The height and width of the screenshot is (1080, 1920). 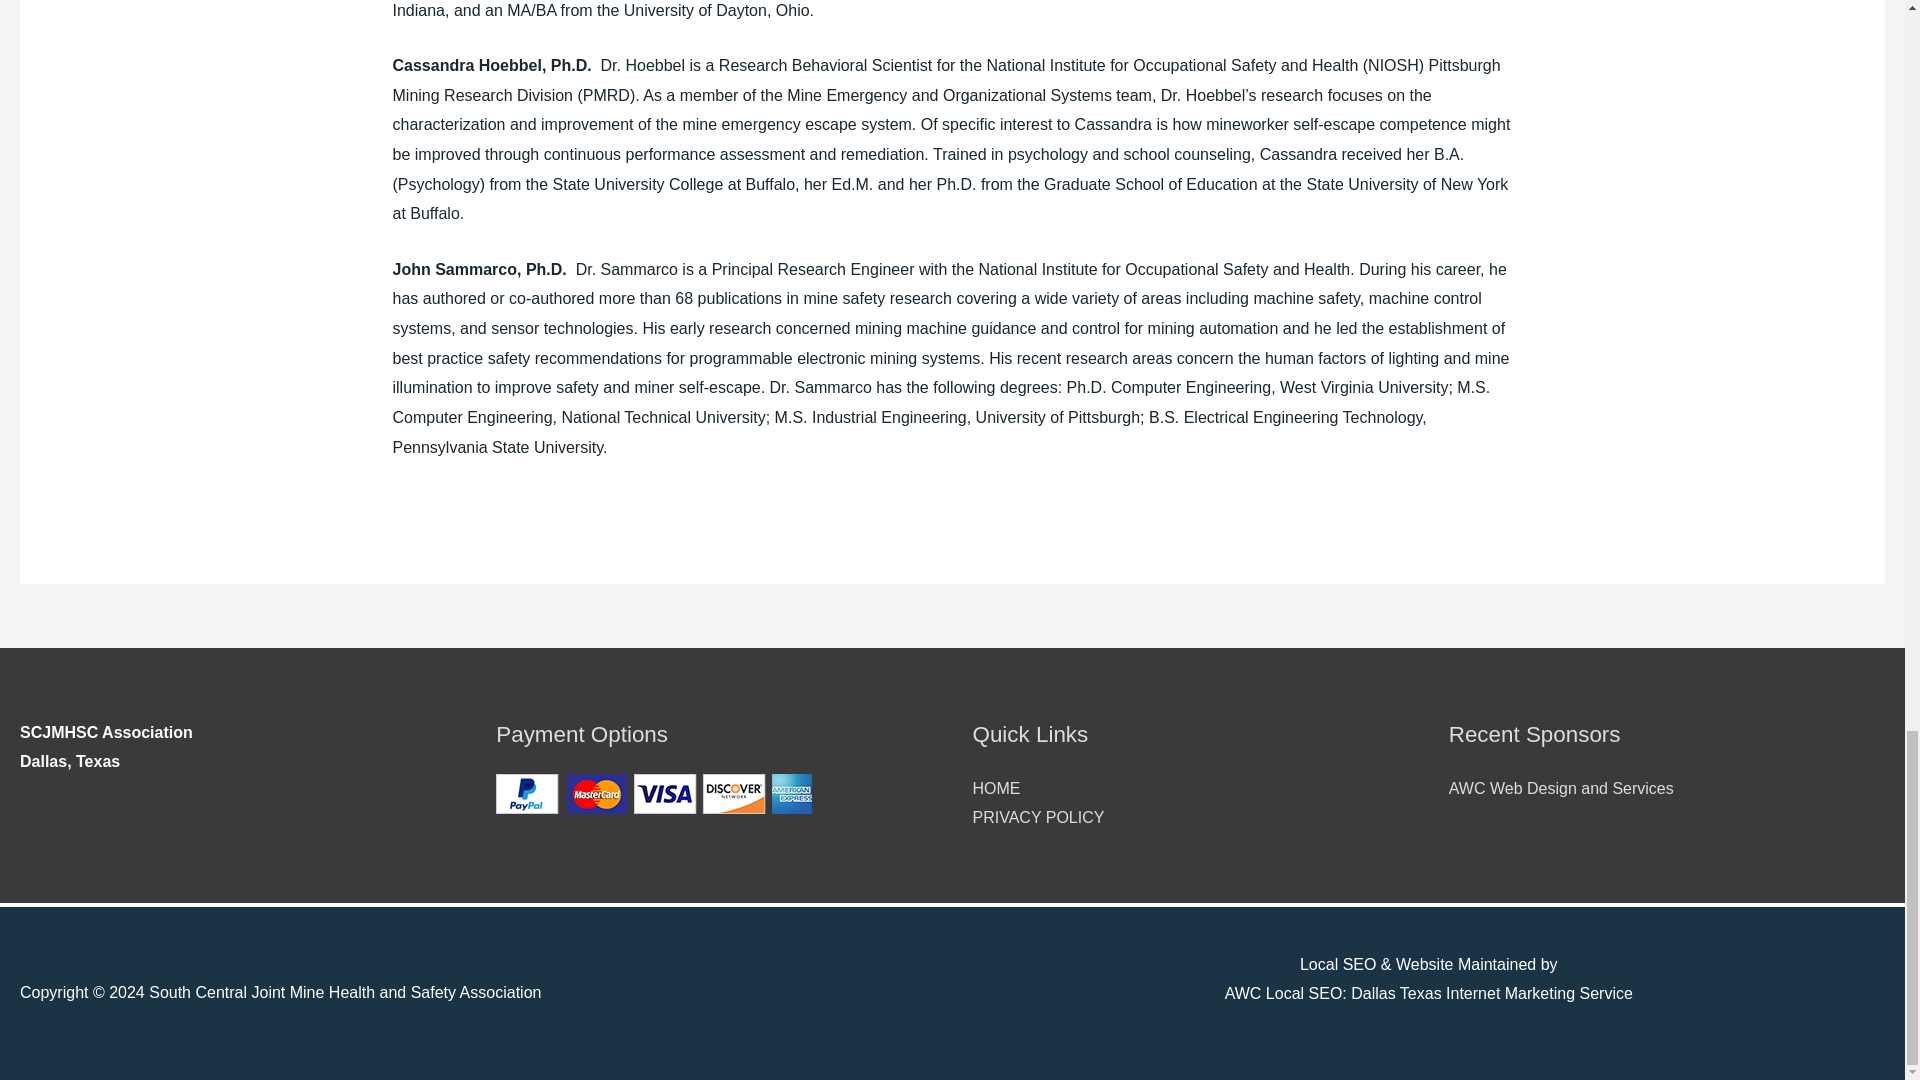 What do you see at coordinates (995, 788) in the screenshot?
I see `HOME` at bounding box center [995, 788].